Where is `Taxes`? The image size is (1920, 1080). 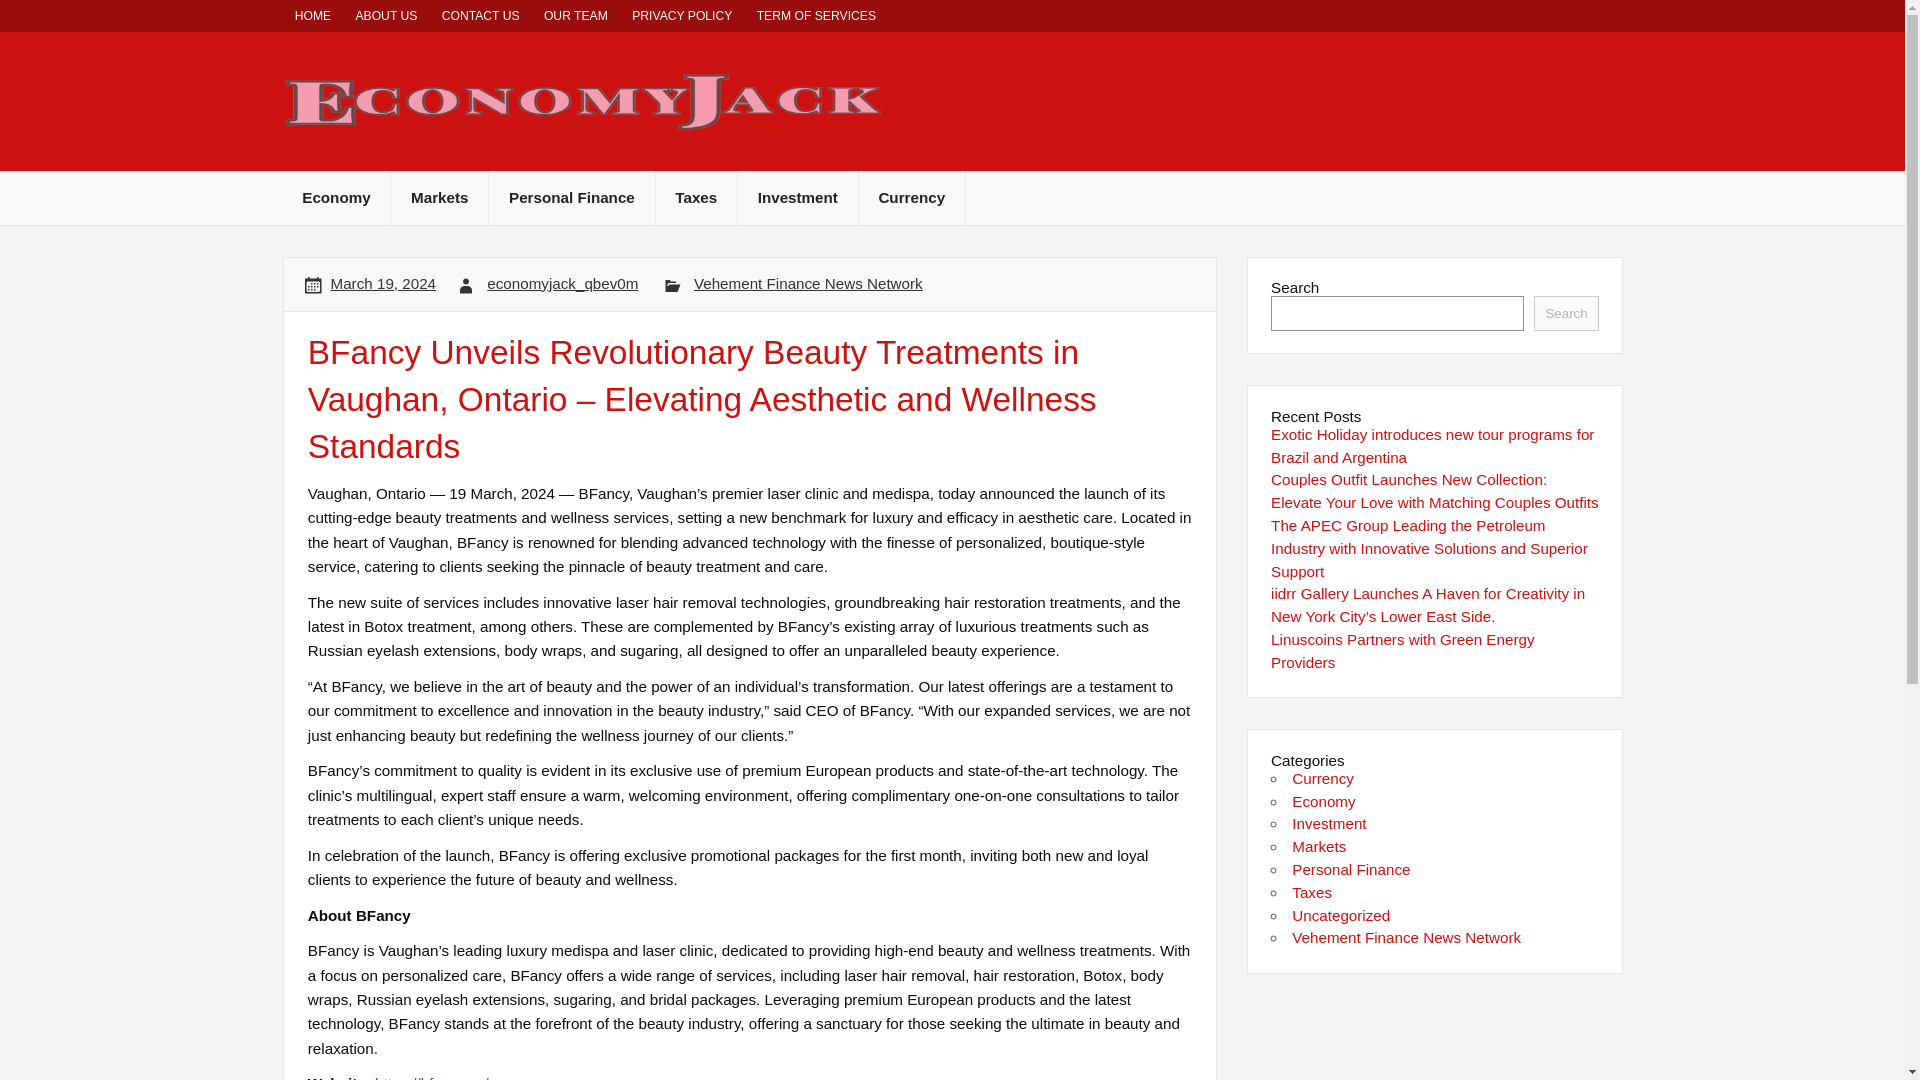 Taxes is located at coordinates (1312, 892).